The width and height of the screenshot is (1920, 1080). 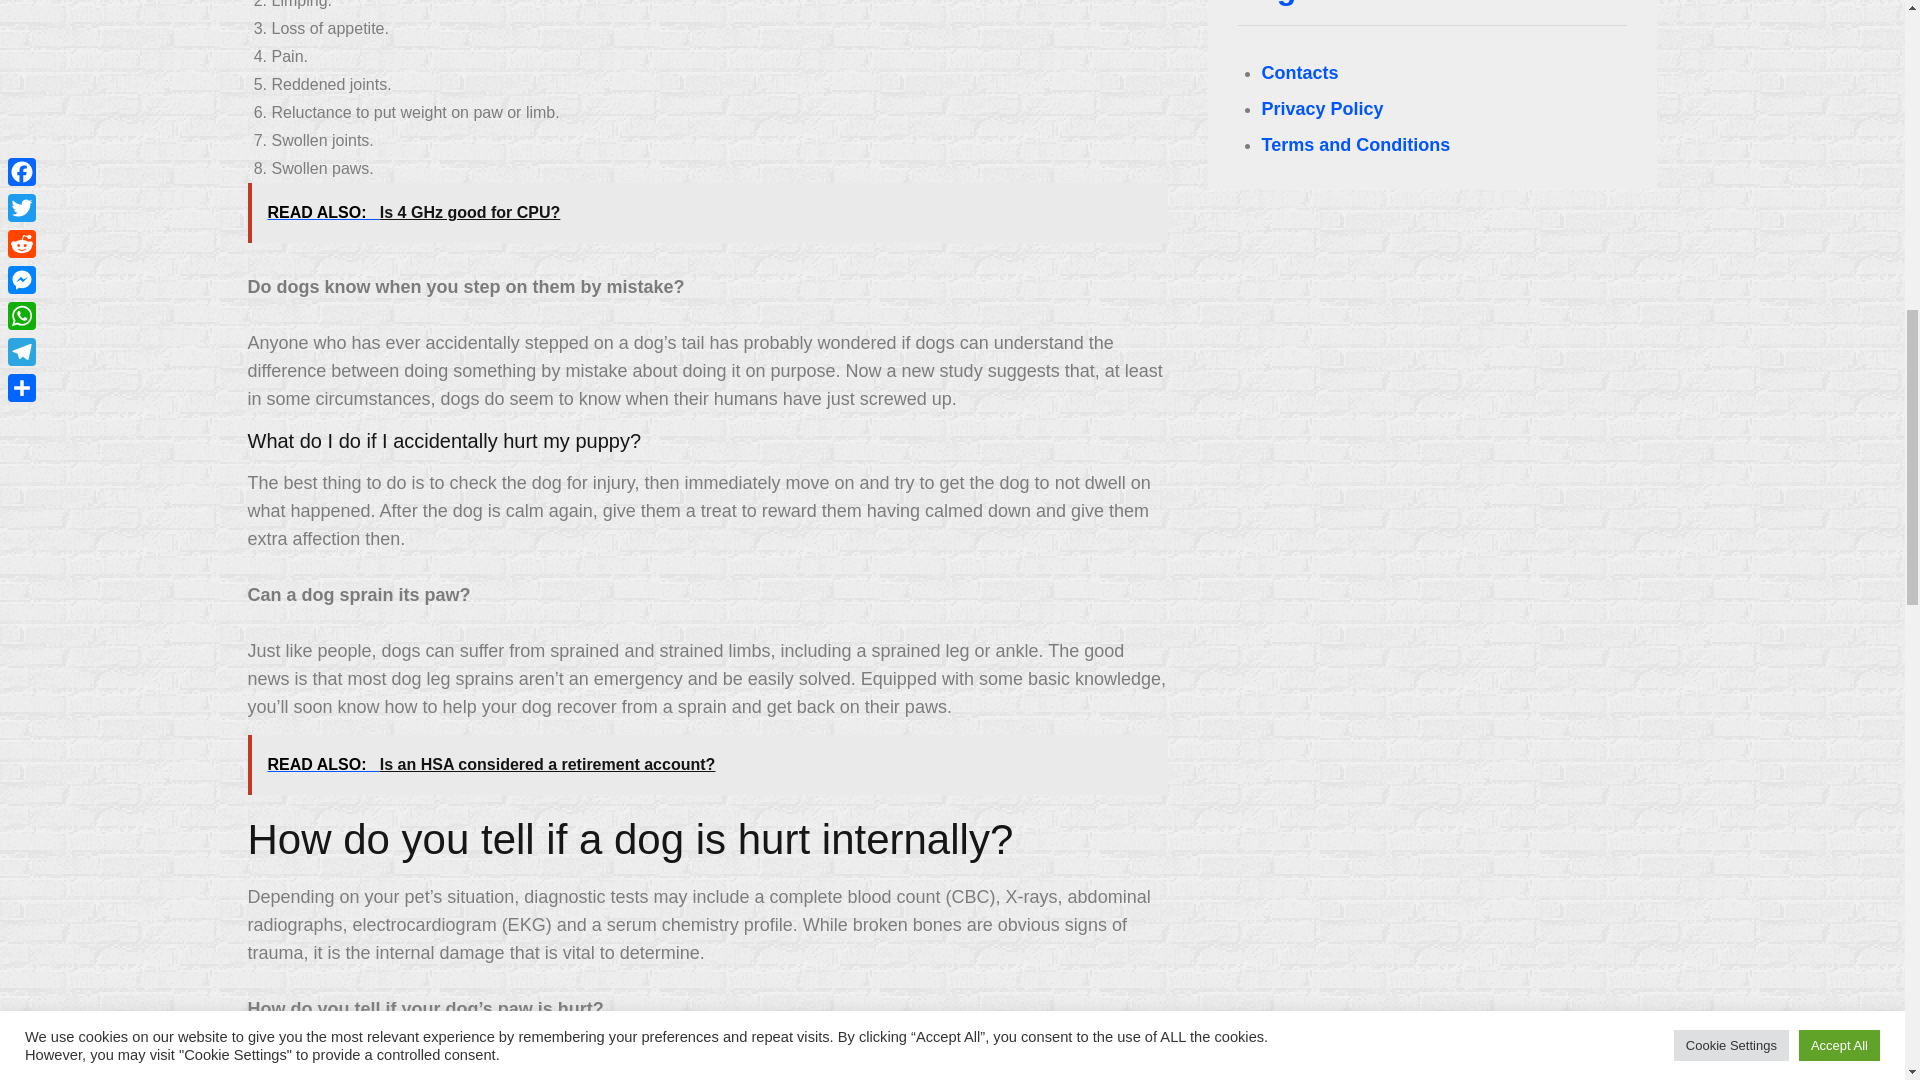 What do you see at coordinates (707, 764) in the screenshot?
I see `READ ALSO:   Is an HSA considered a retirement account?` at bounding box center [707, 764].